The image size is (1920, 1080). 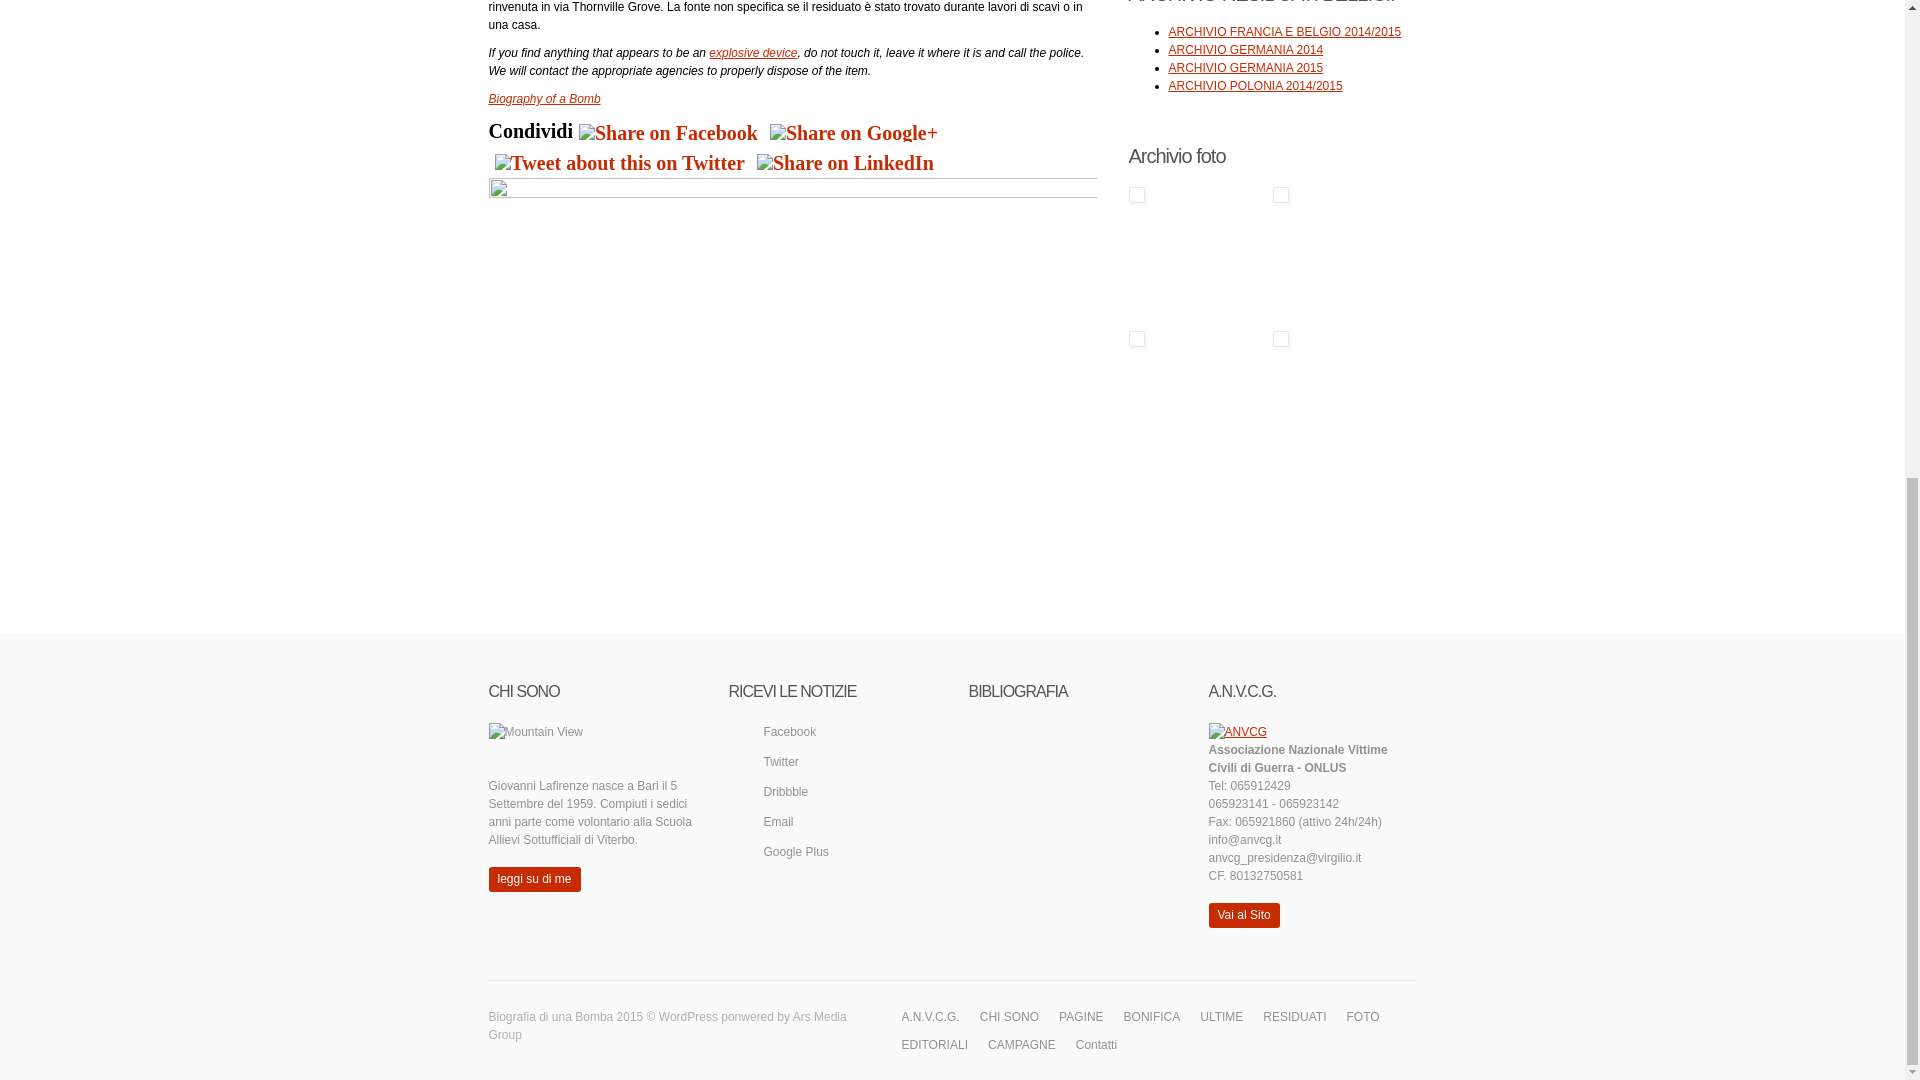 What do you see at coordinates (752, 53) in the screenshot?
I see `explosive device` at bounding box center [752, 53].